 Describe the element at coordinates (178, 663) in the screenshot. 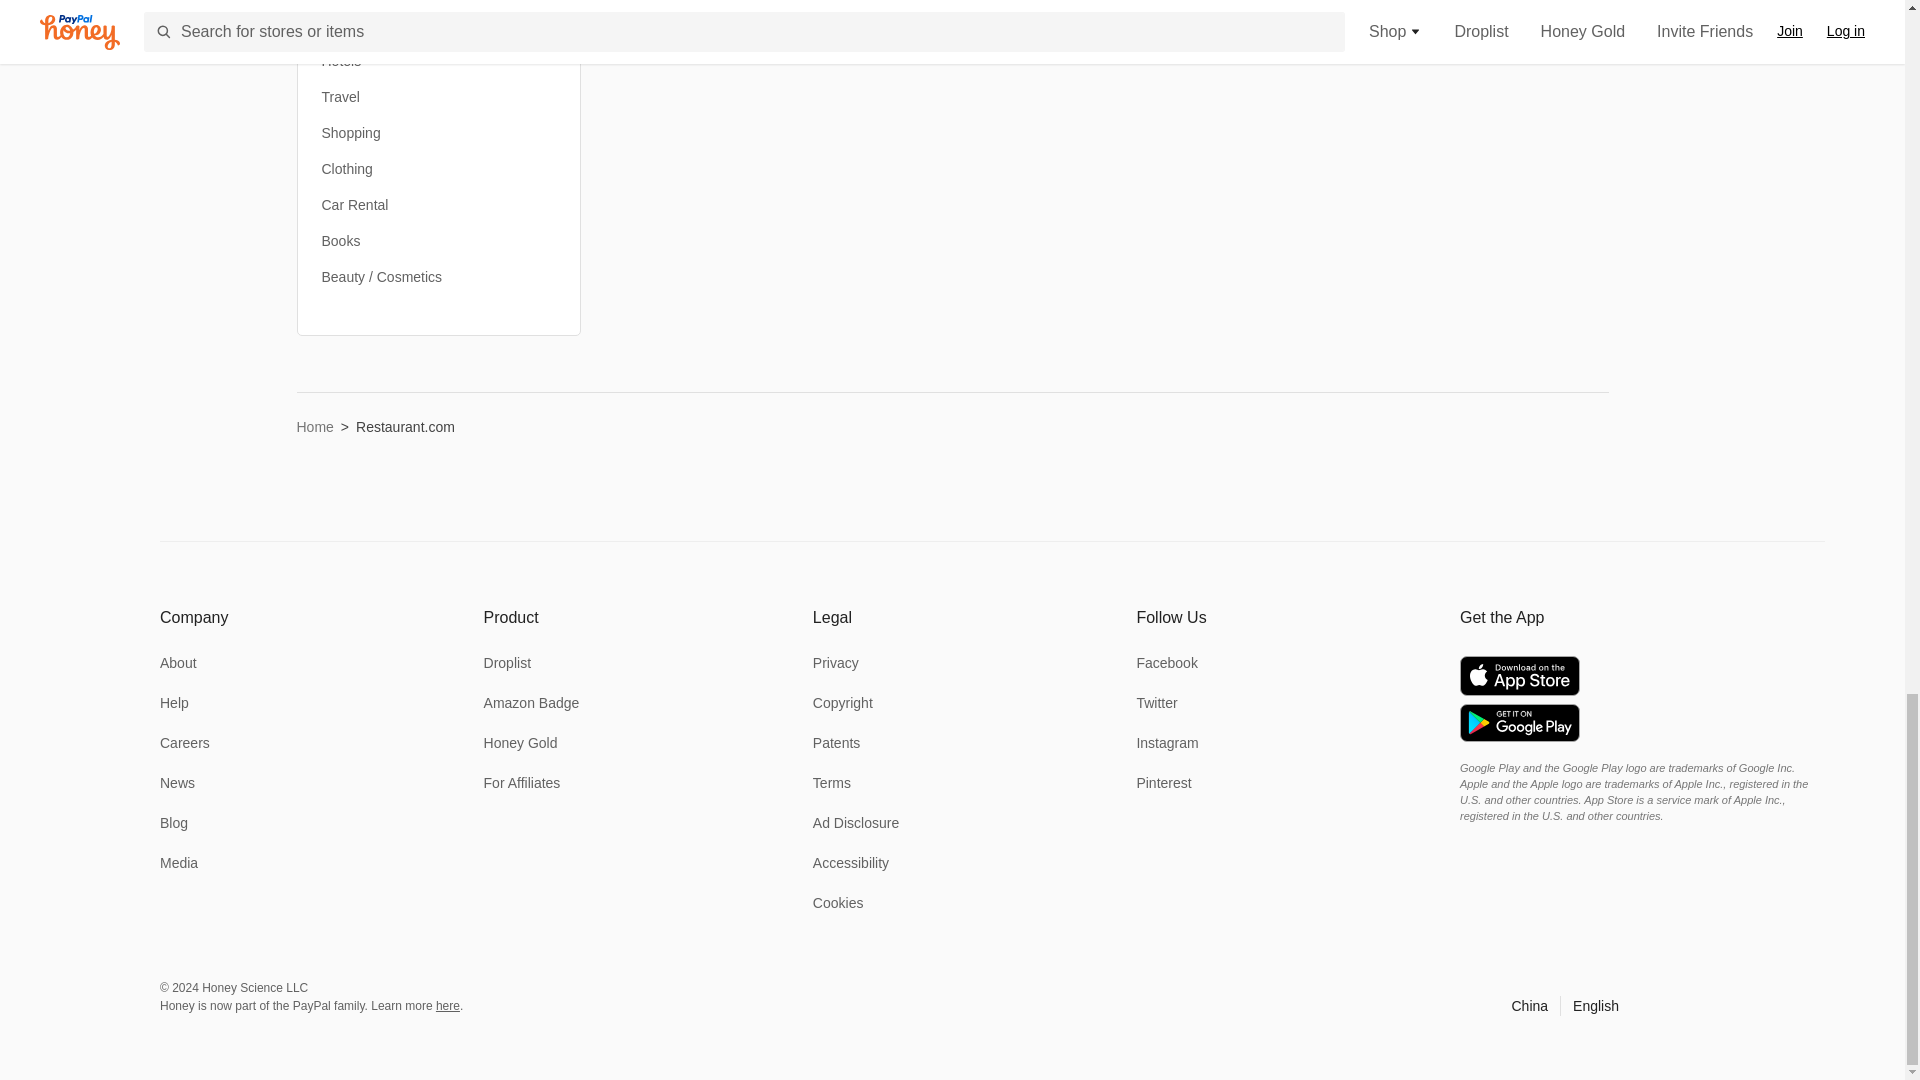

I see `About` at that location.